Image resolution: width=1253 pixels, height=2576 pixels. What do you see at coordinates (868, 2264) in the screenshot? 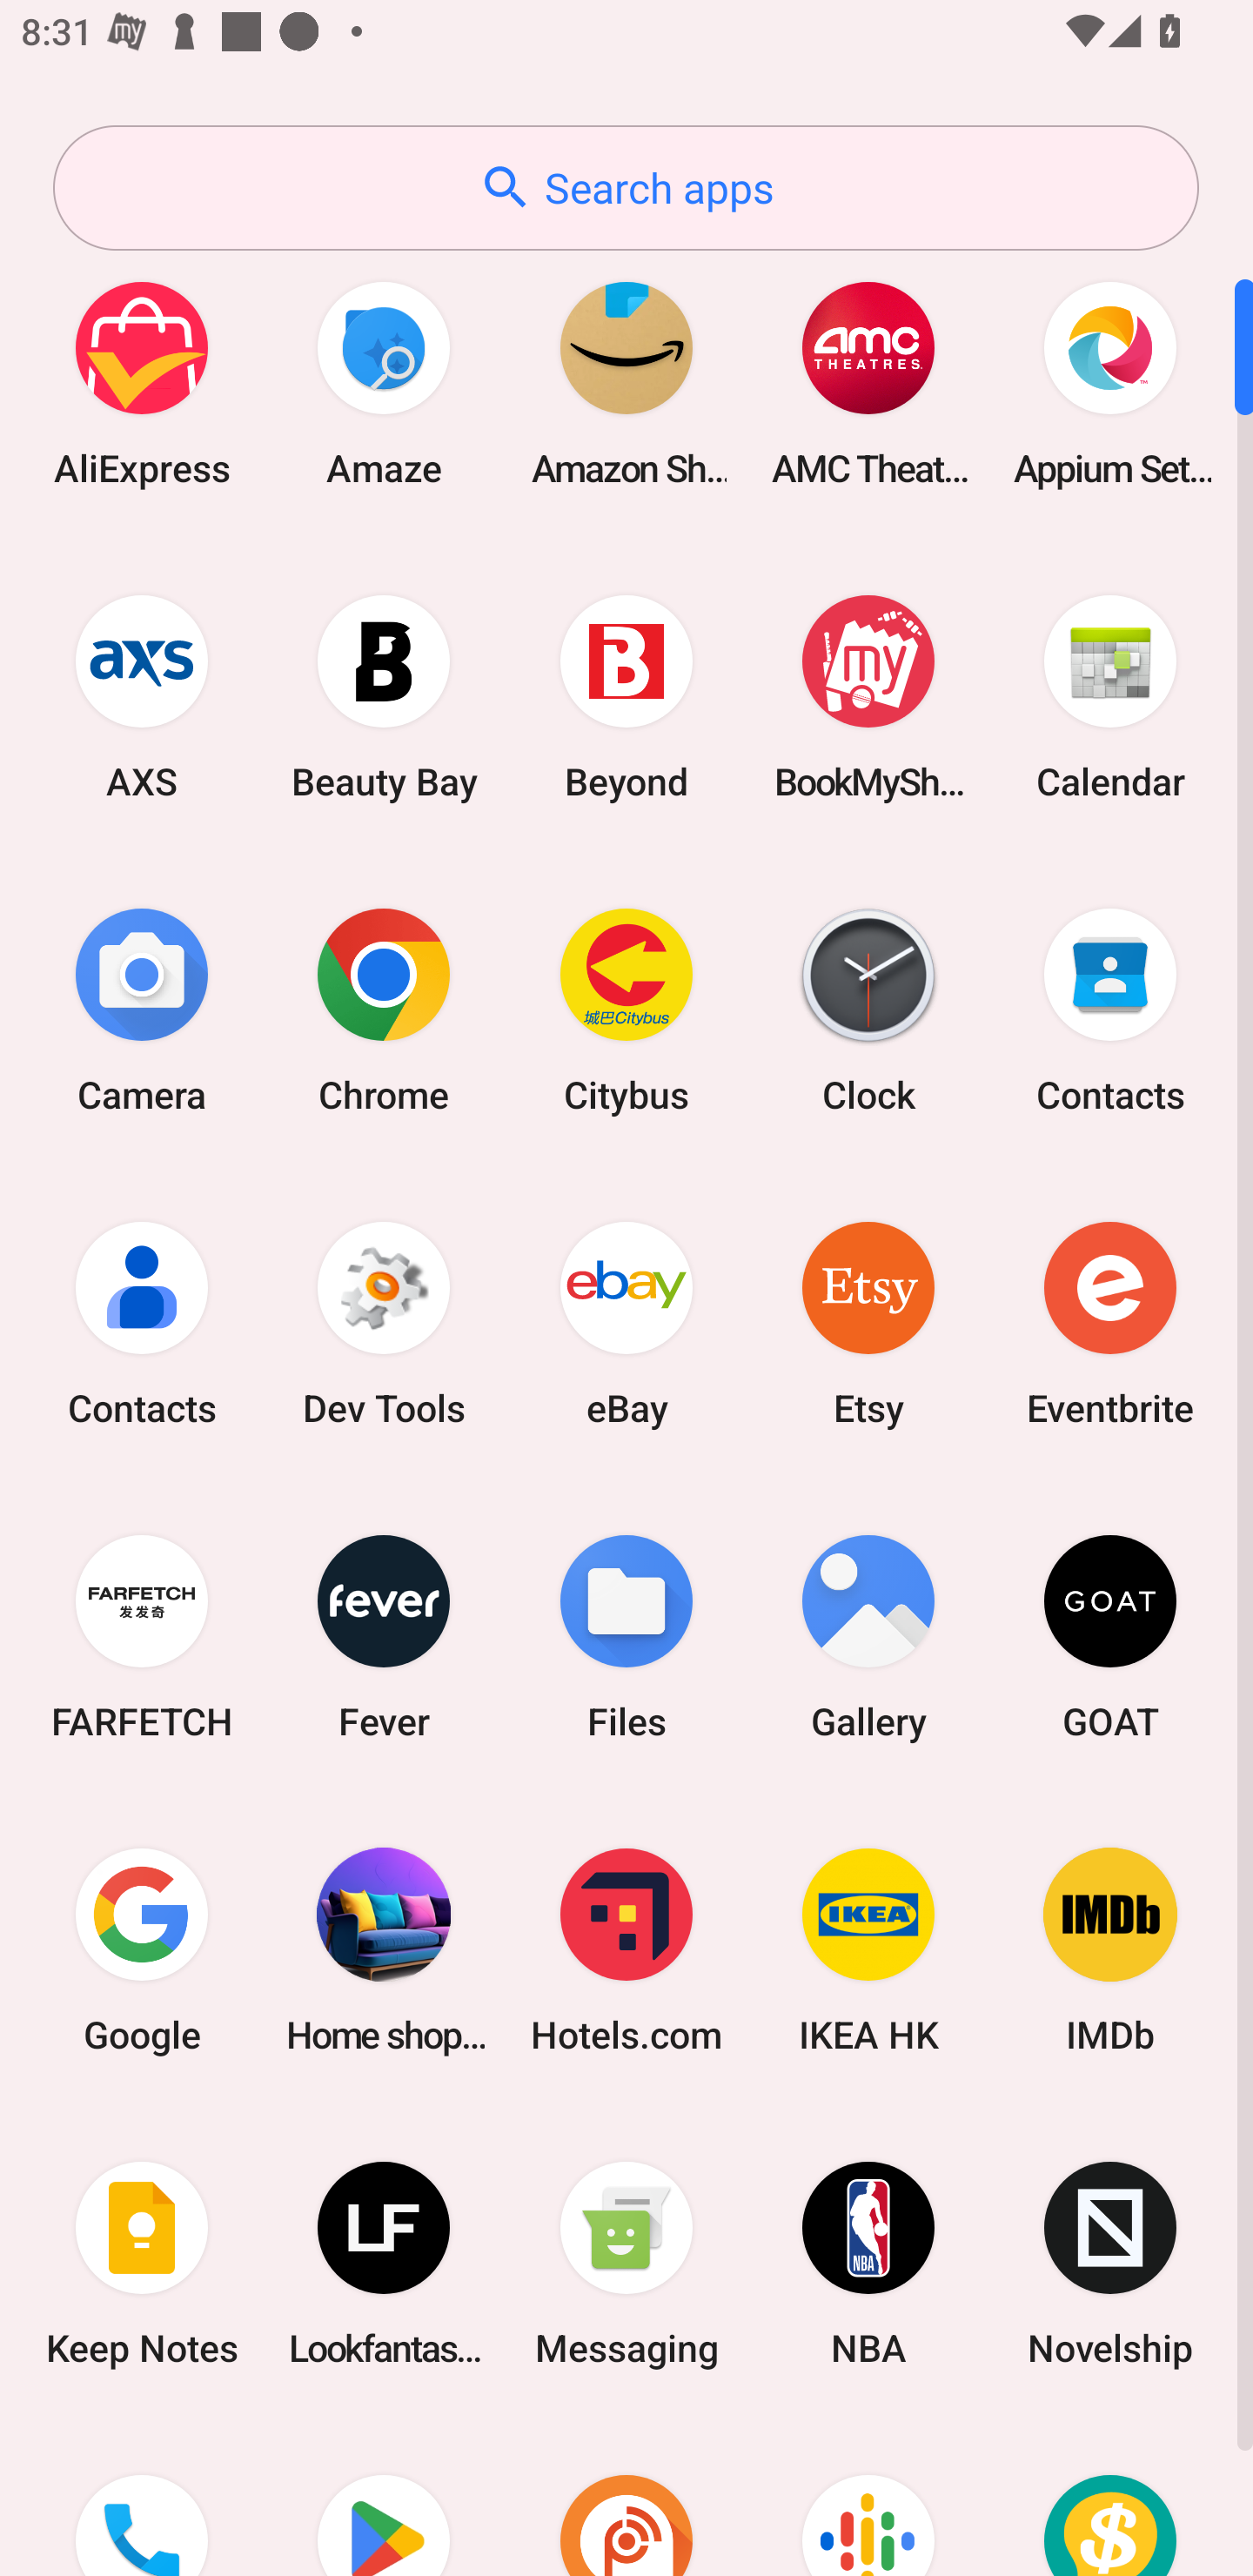
I see `NBA` at bounding box center [868, 2264].